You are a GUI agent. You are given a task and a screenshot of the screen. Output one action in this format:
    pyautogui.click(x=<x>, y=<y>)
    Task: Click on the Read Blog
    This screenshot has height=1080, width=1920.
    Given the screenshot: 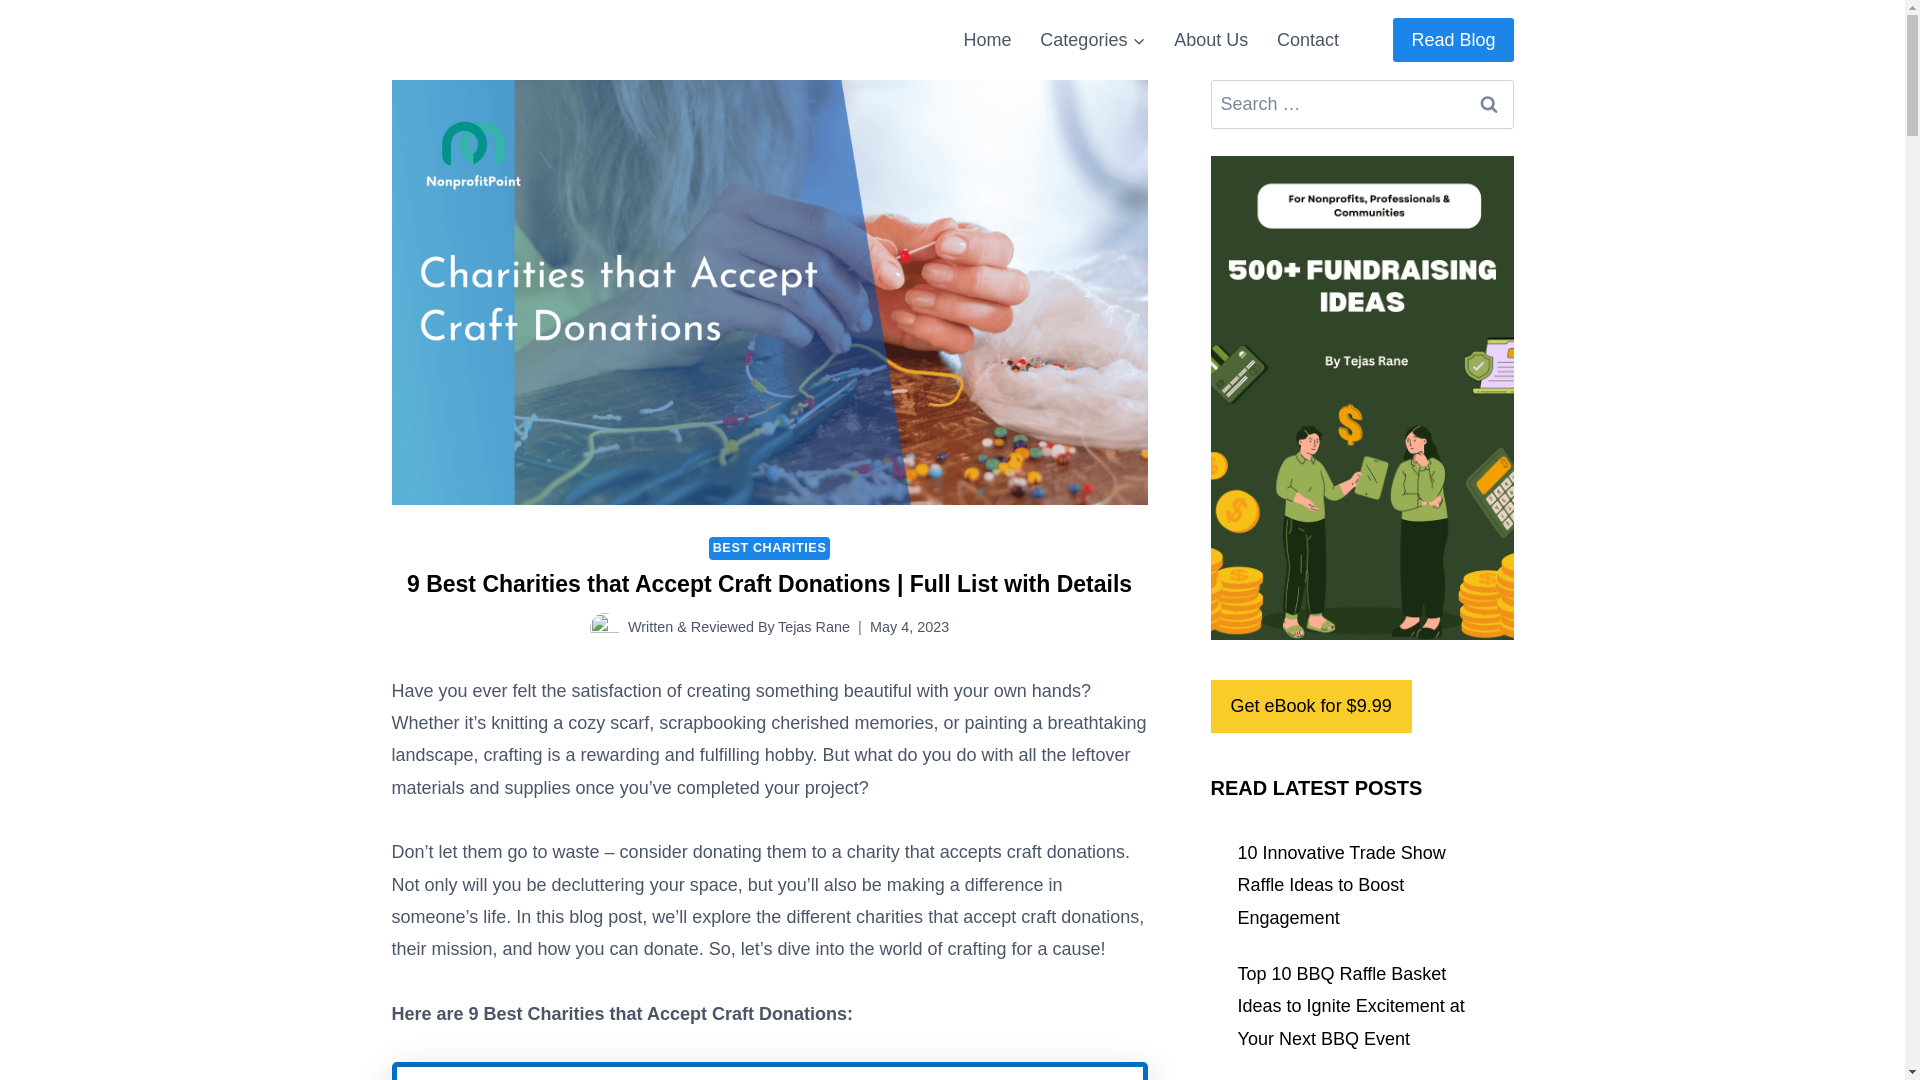 What is the action you would take?
    pyautogui.click(x=1452, y=39)
    